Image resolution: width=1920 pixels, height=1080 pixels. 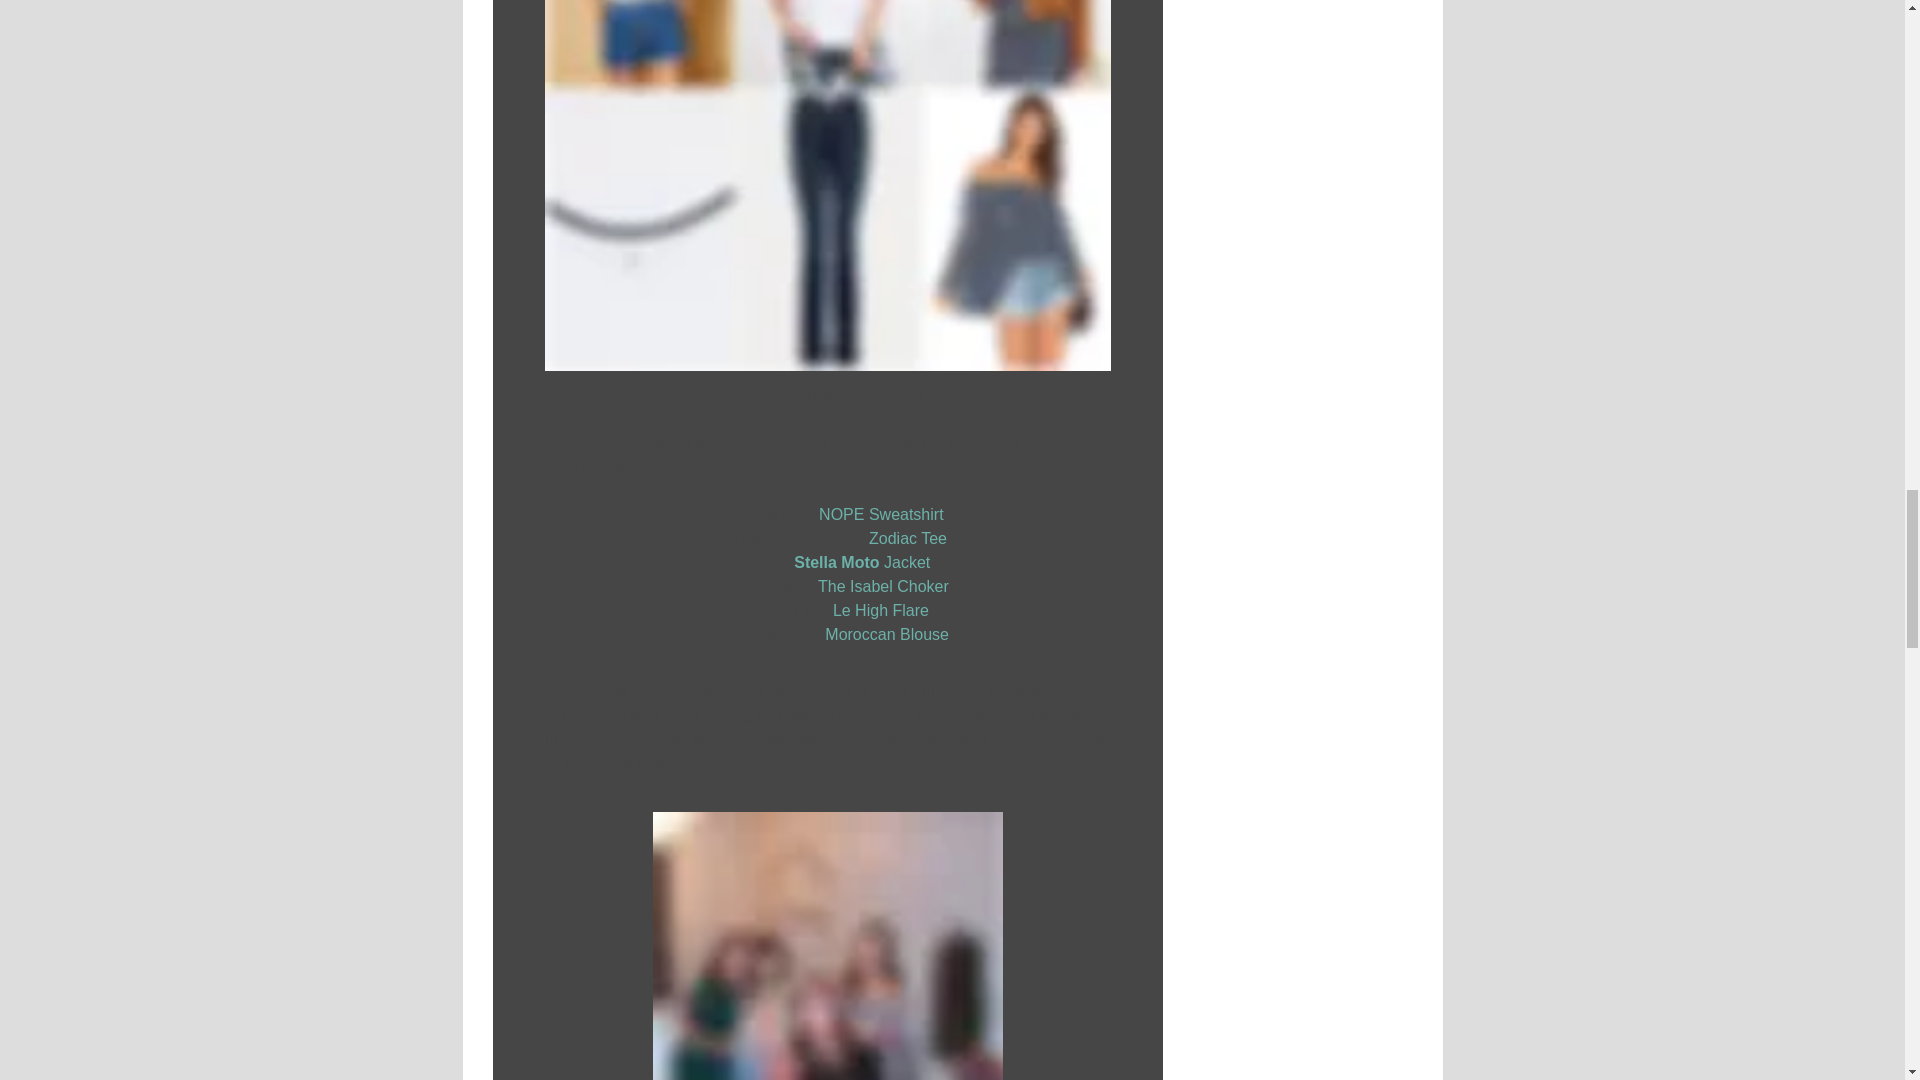 I want to click on Jacket, so click(x=906, y=562).